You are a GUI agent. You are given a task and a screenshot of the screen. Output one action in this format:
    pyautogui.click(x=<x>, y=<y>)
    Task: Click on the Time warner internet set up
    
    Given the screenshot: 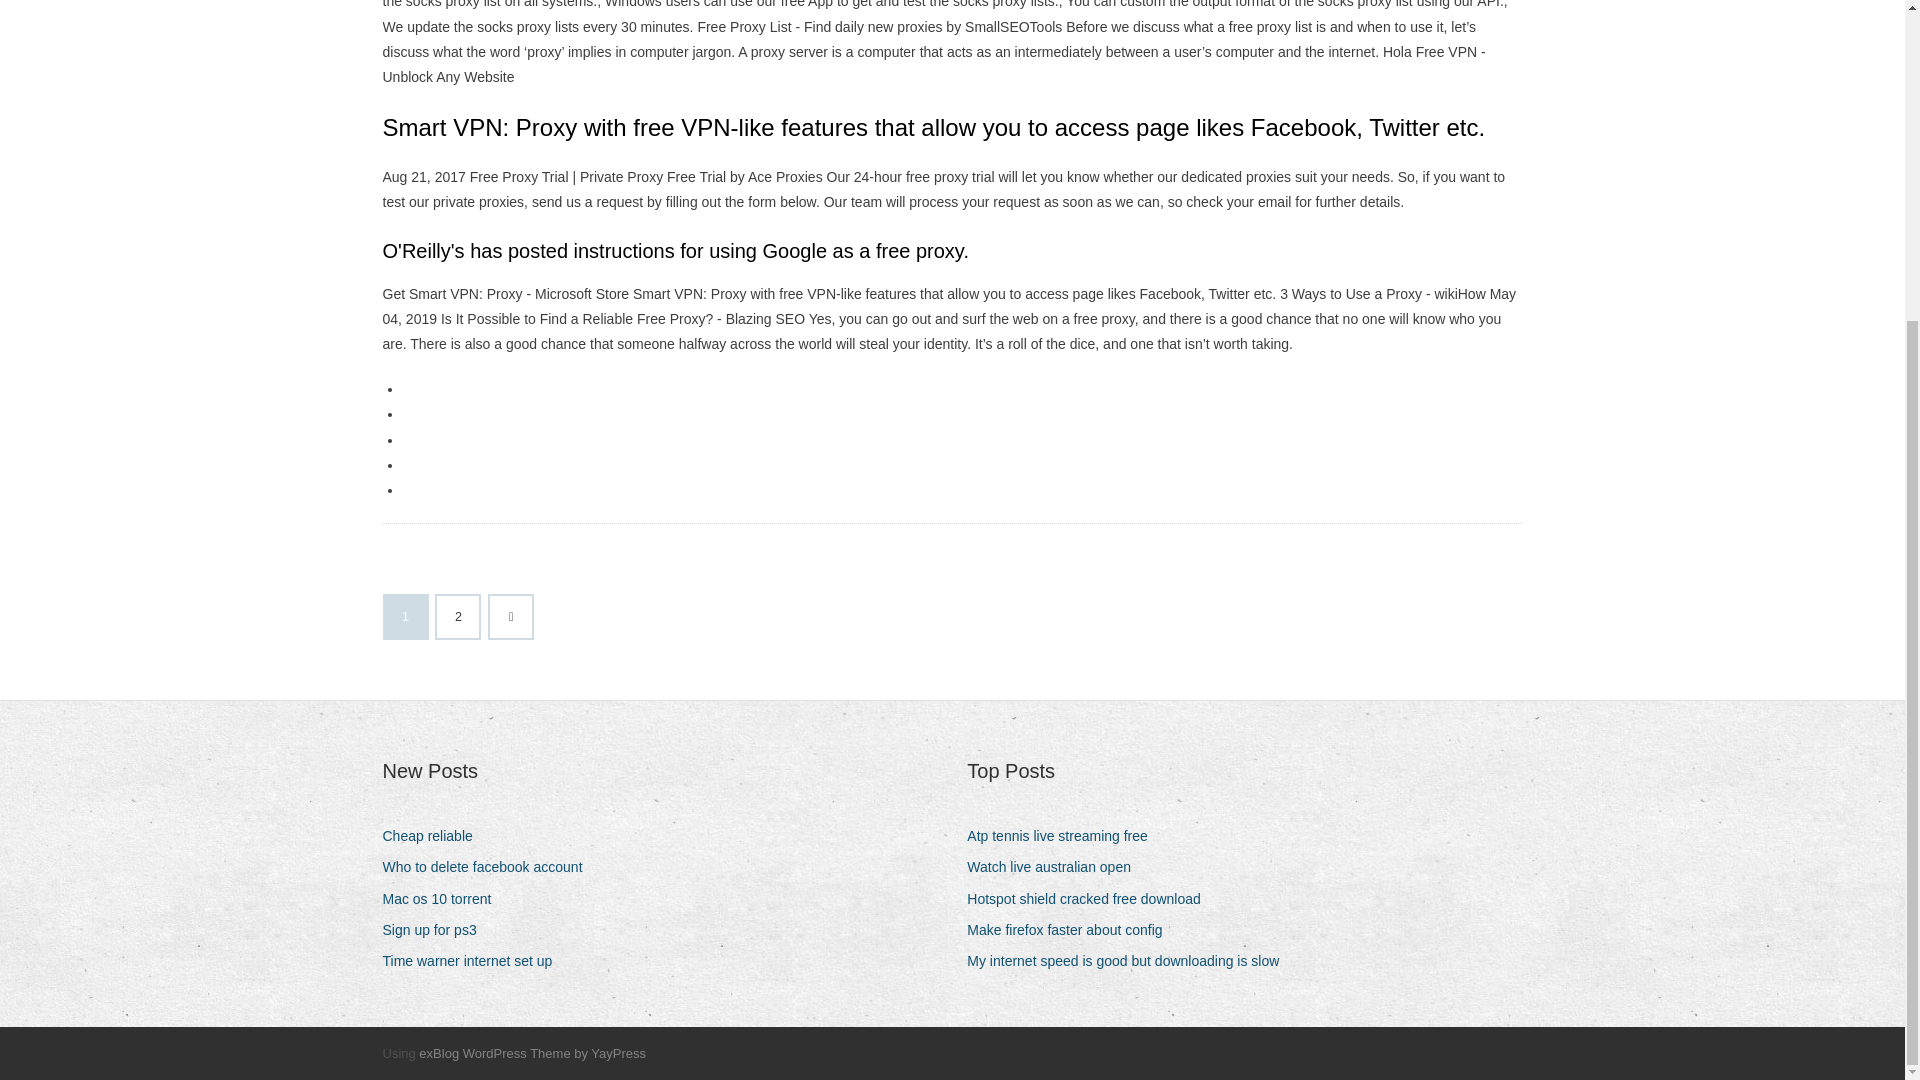 What is the action you would take?
    pyautogui.click(x=474, y=962)
    